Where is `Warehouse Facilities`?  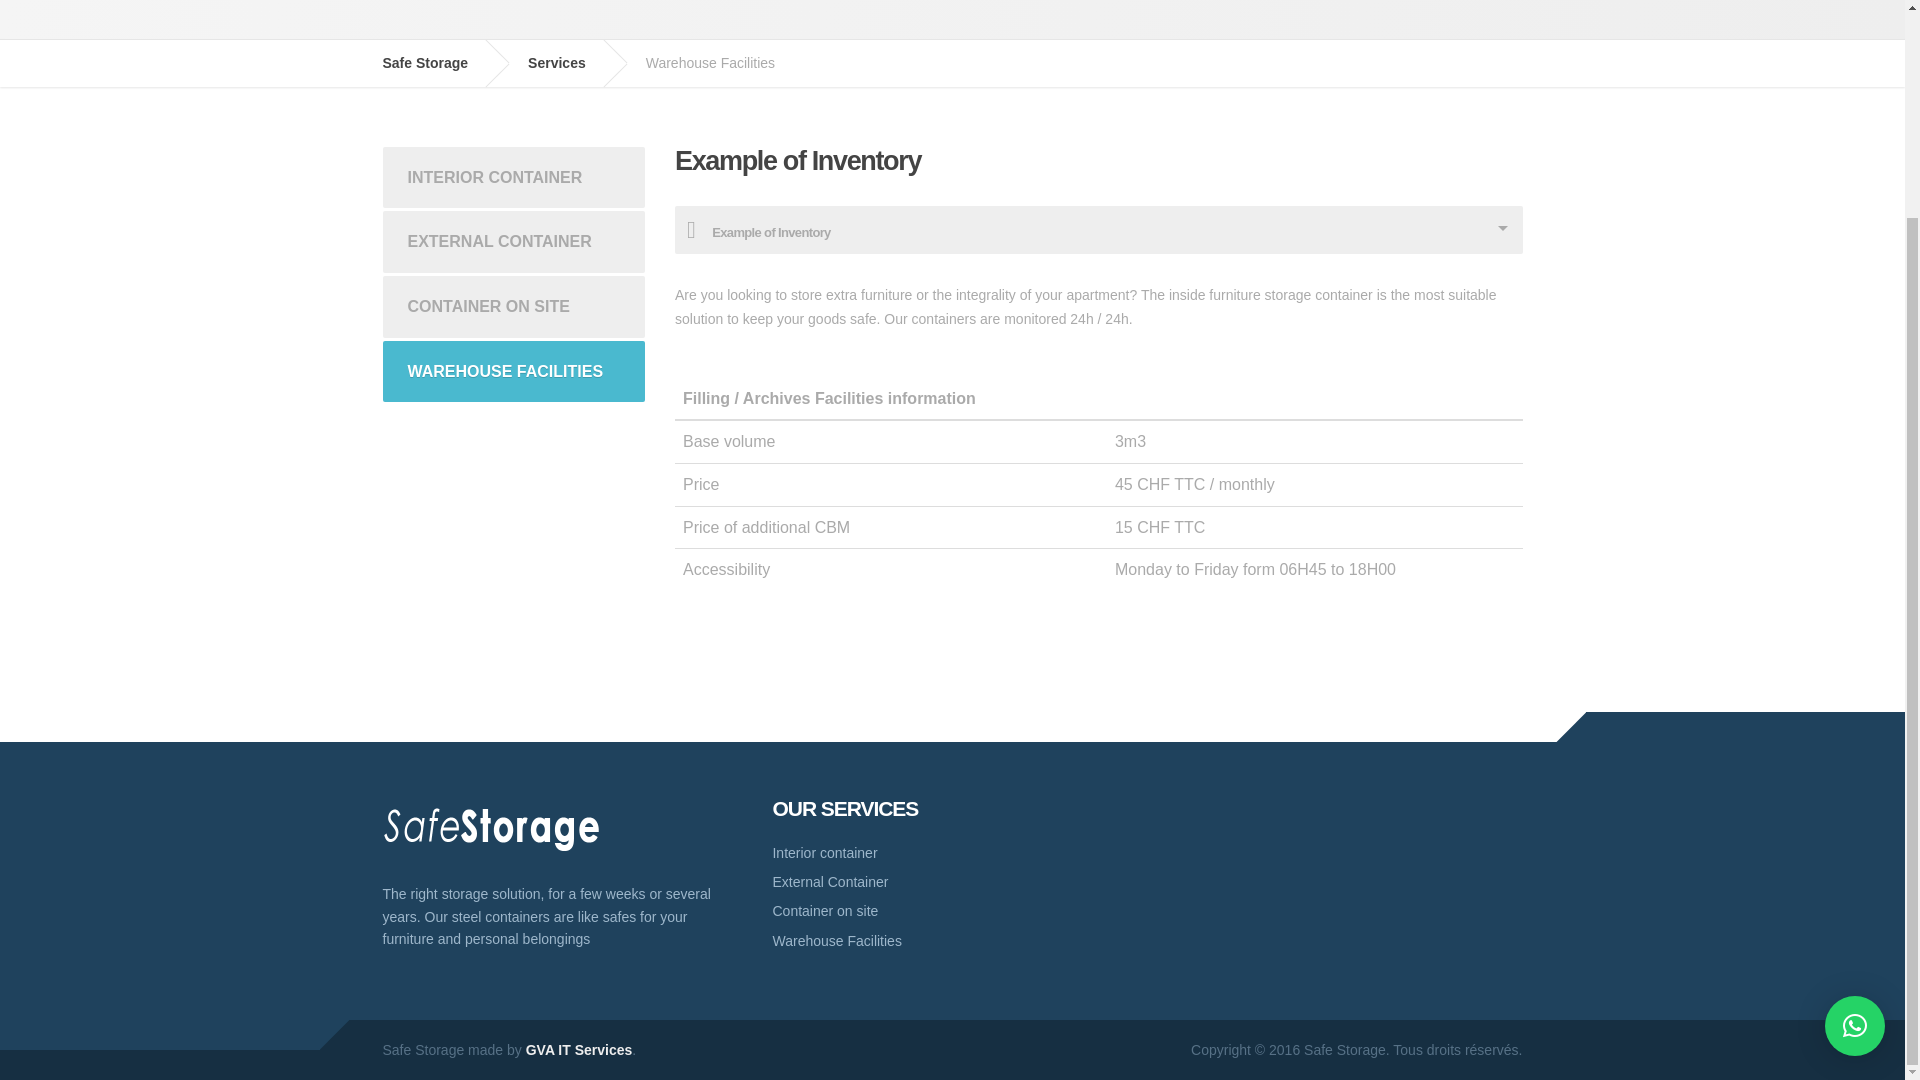 Warehouse Facilities is located at coordinates (854, 940).